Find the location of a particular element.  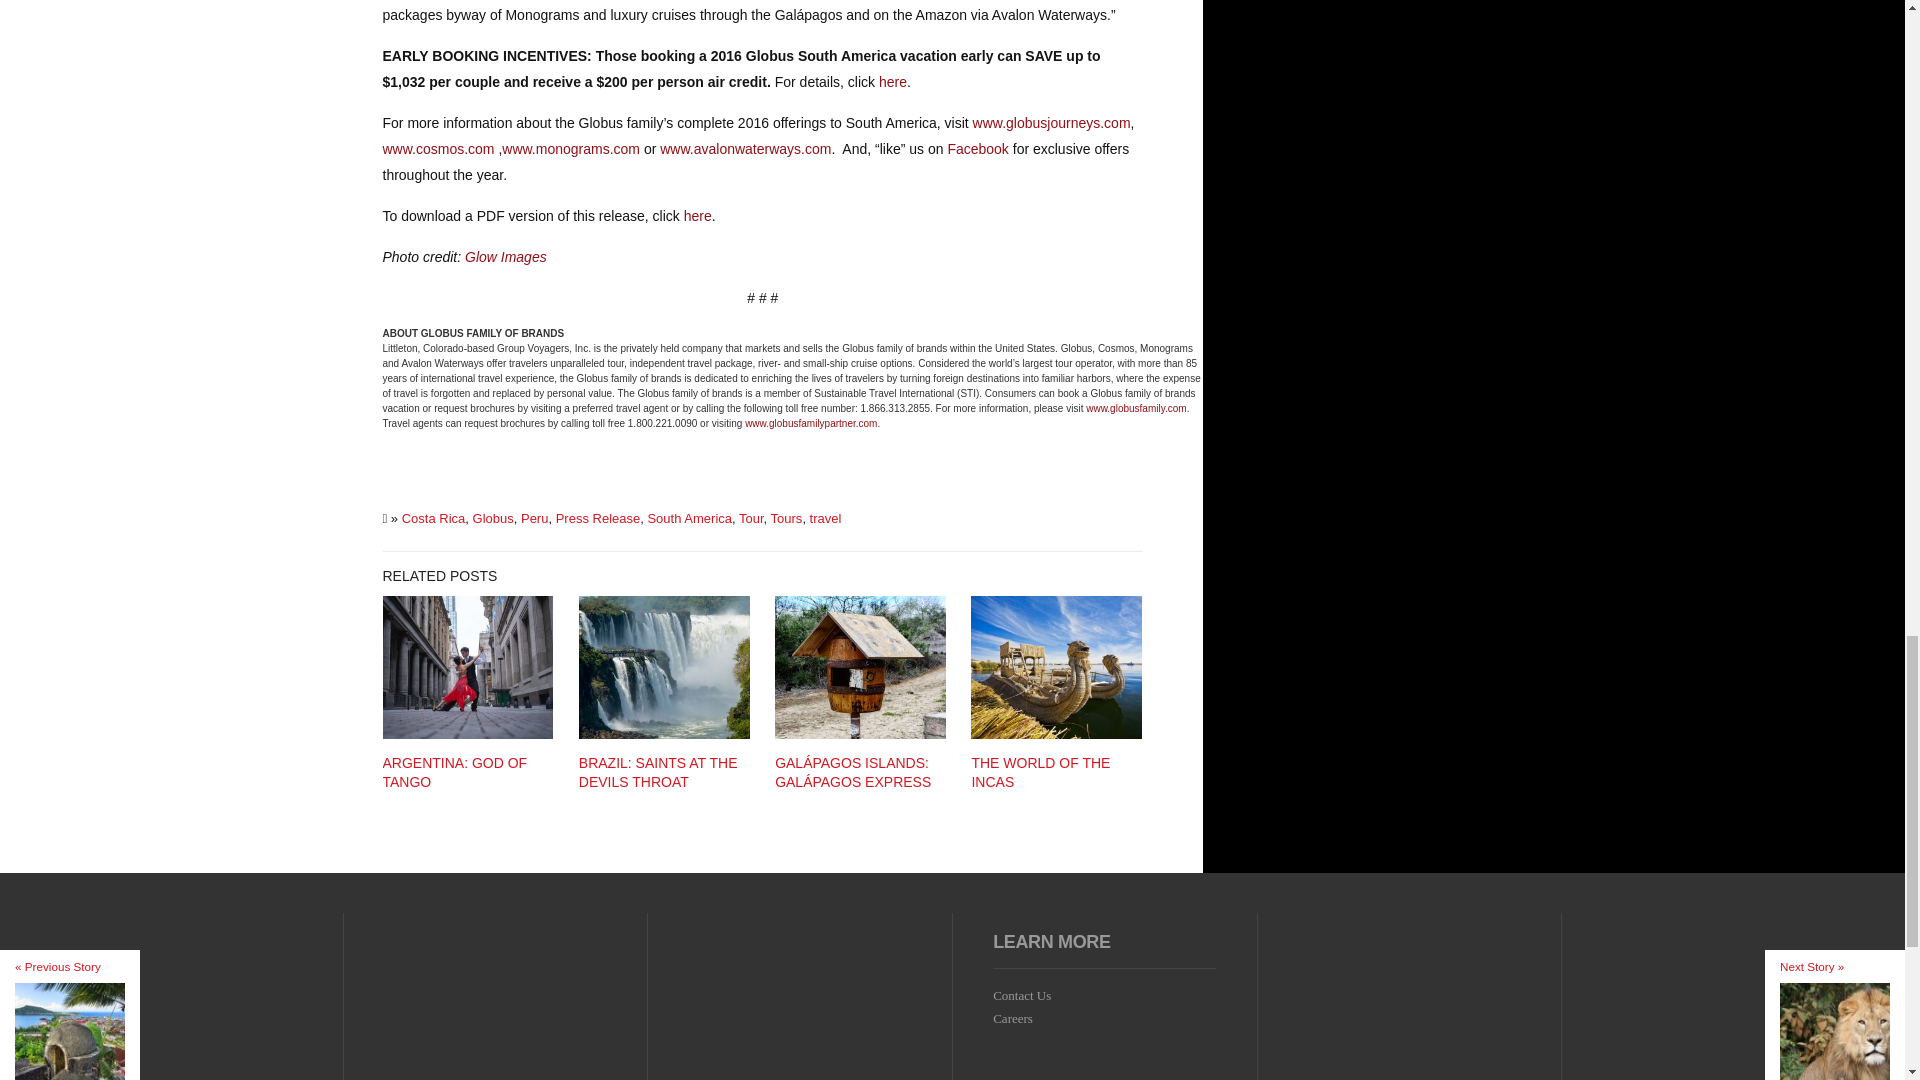

ARGENTINA: GOD OF TANGO is located at coordinates (454, 772).